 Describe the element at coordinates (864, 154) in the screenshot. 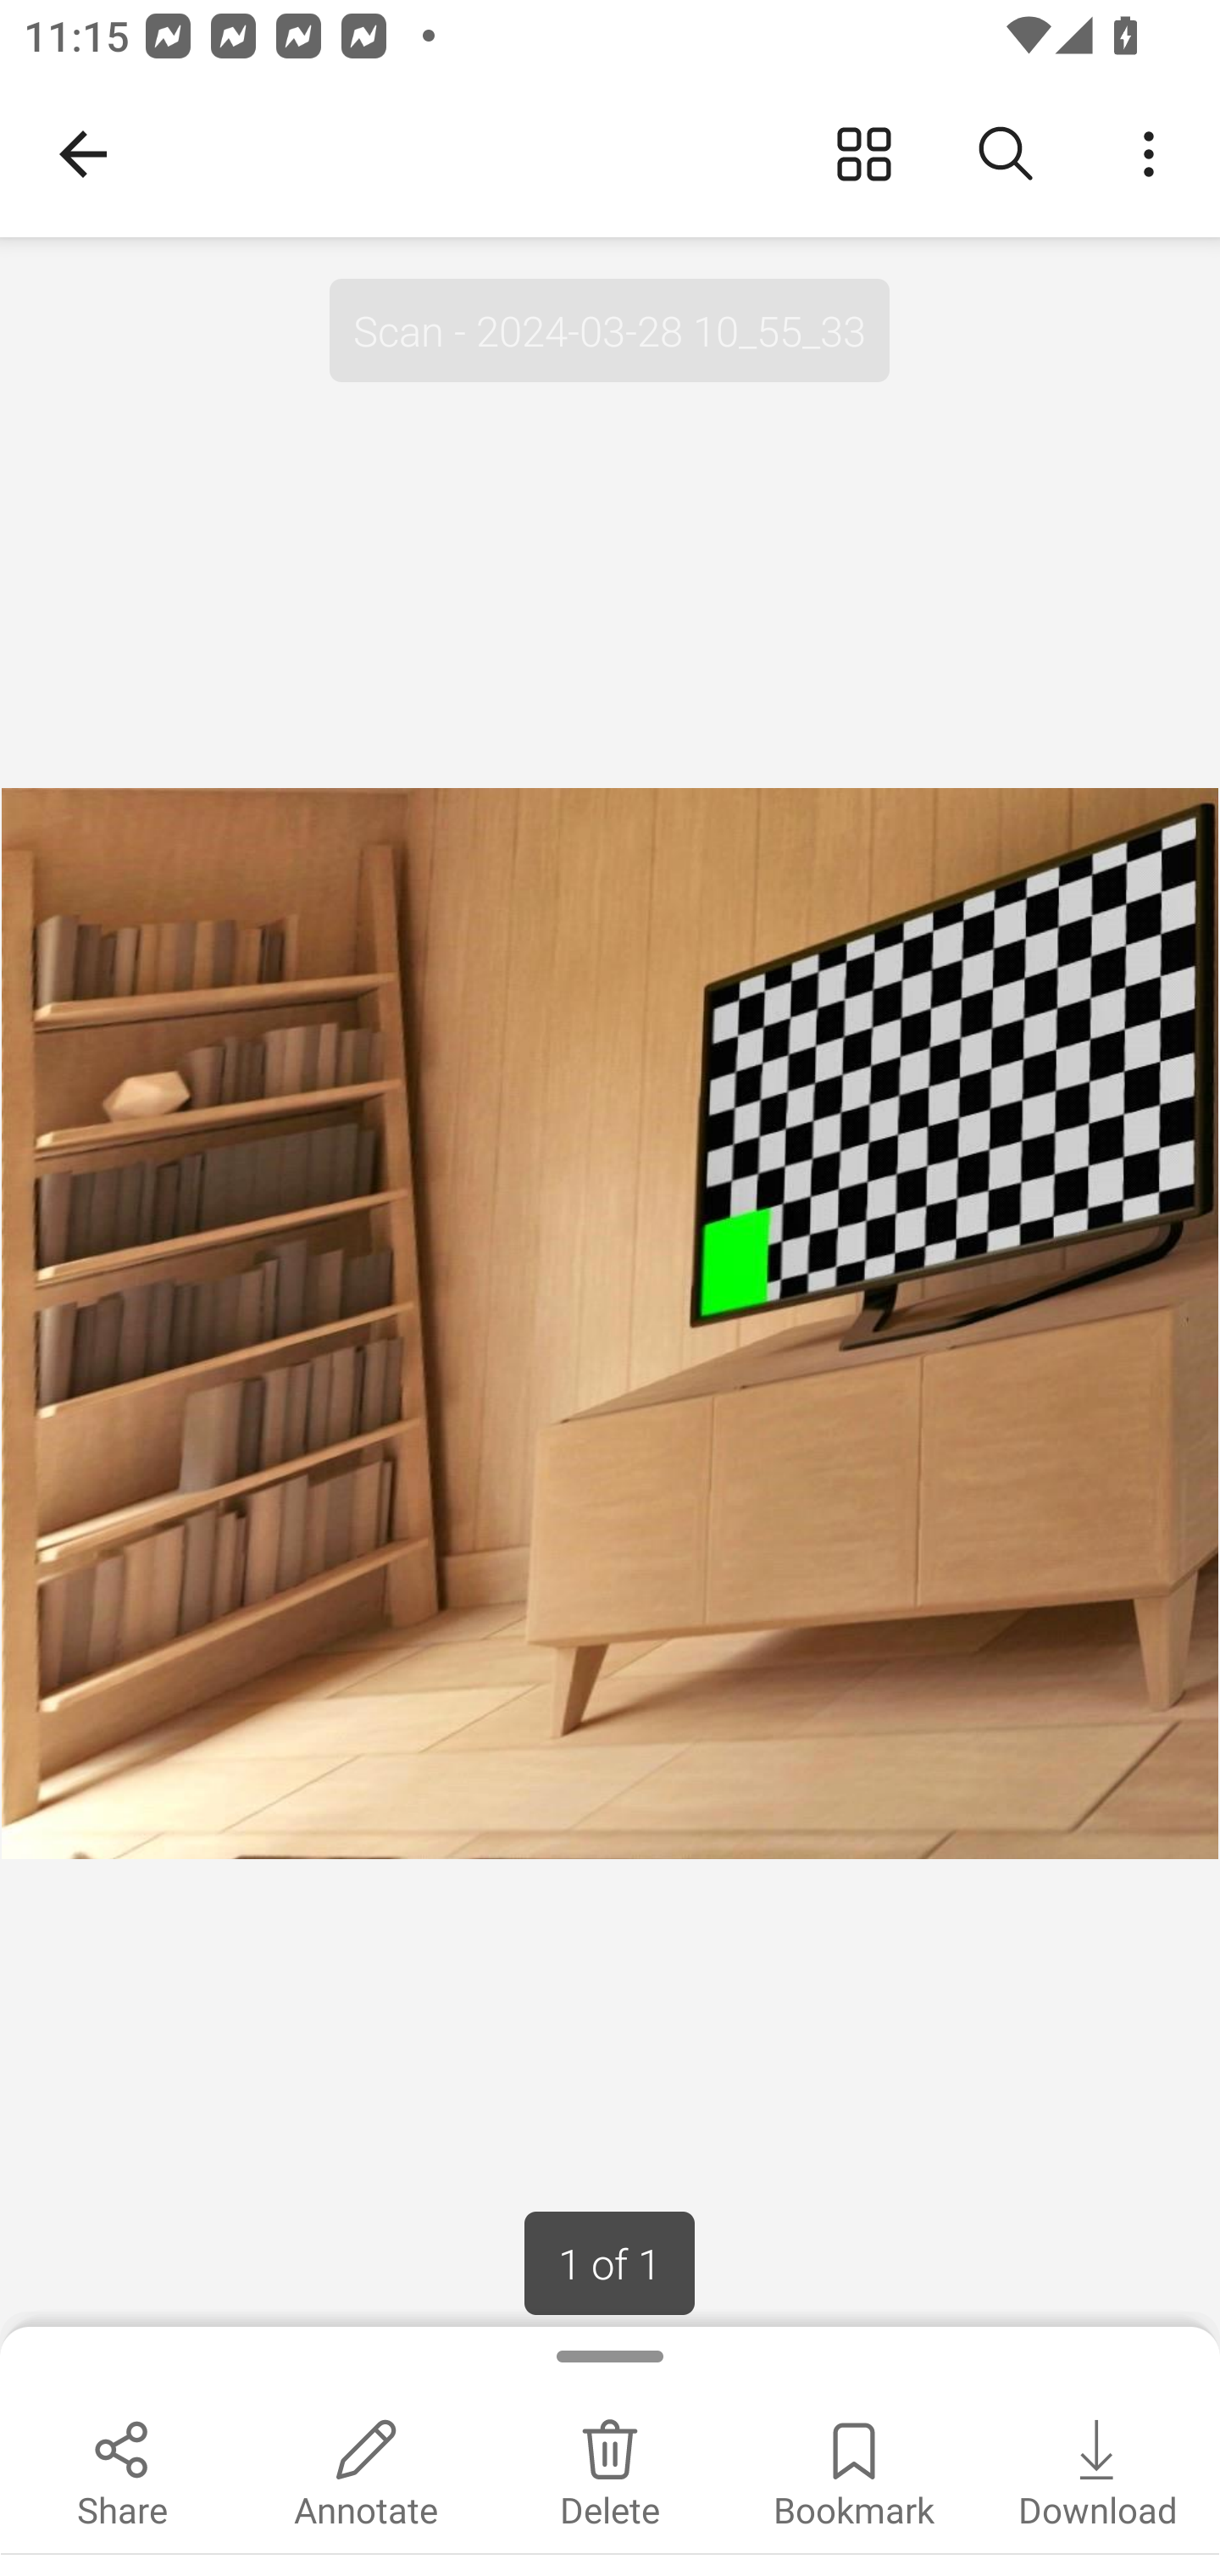

I see `button` at that location.